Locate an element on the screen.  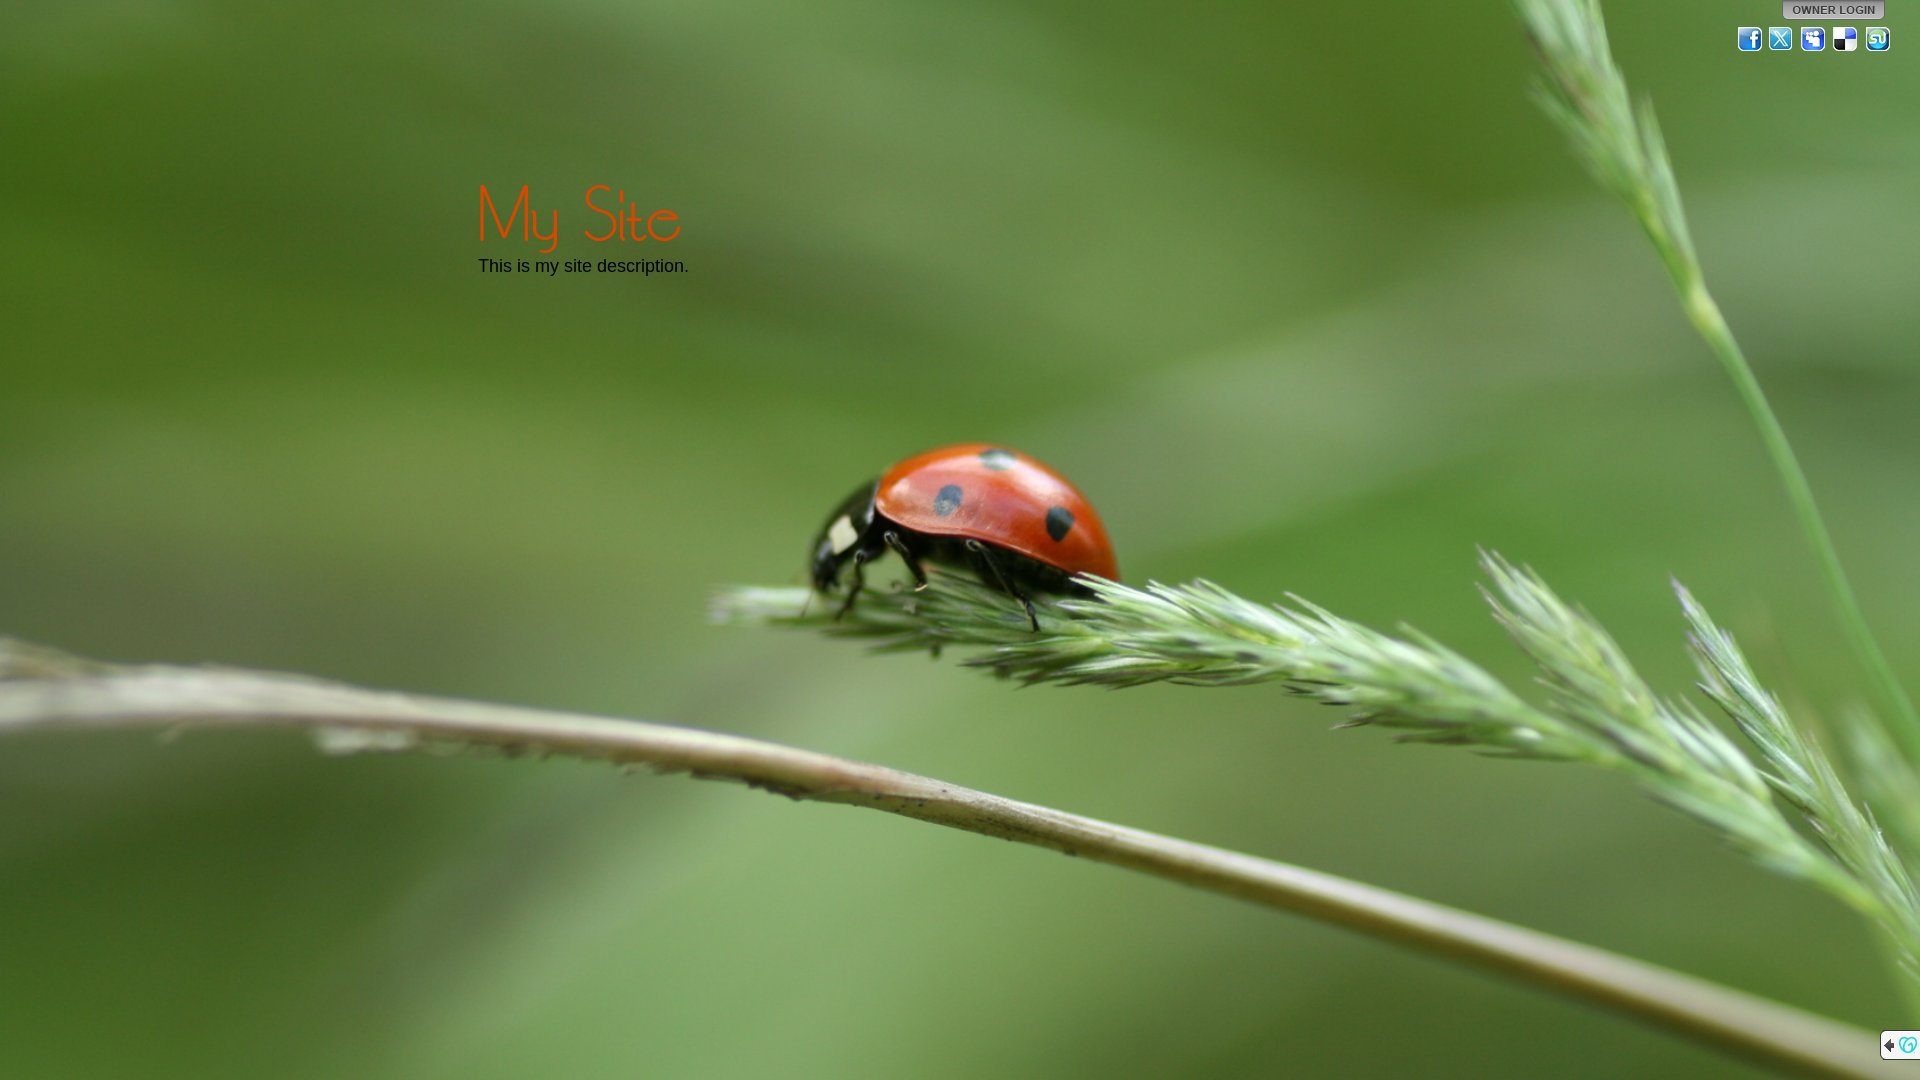
MySpace is located at coordinates (1814, 39).